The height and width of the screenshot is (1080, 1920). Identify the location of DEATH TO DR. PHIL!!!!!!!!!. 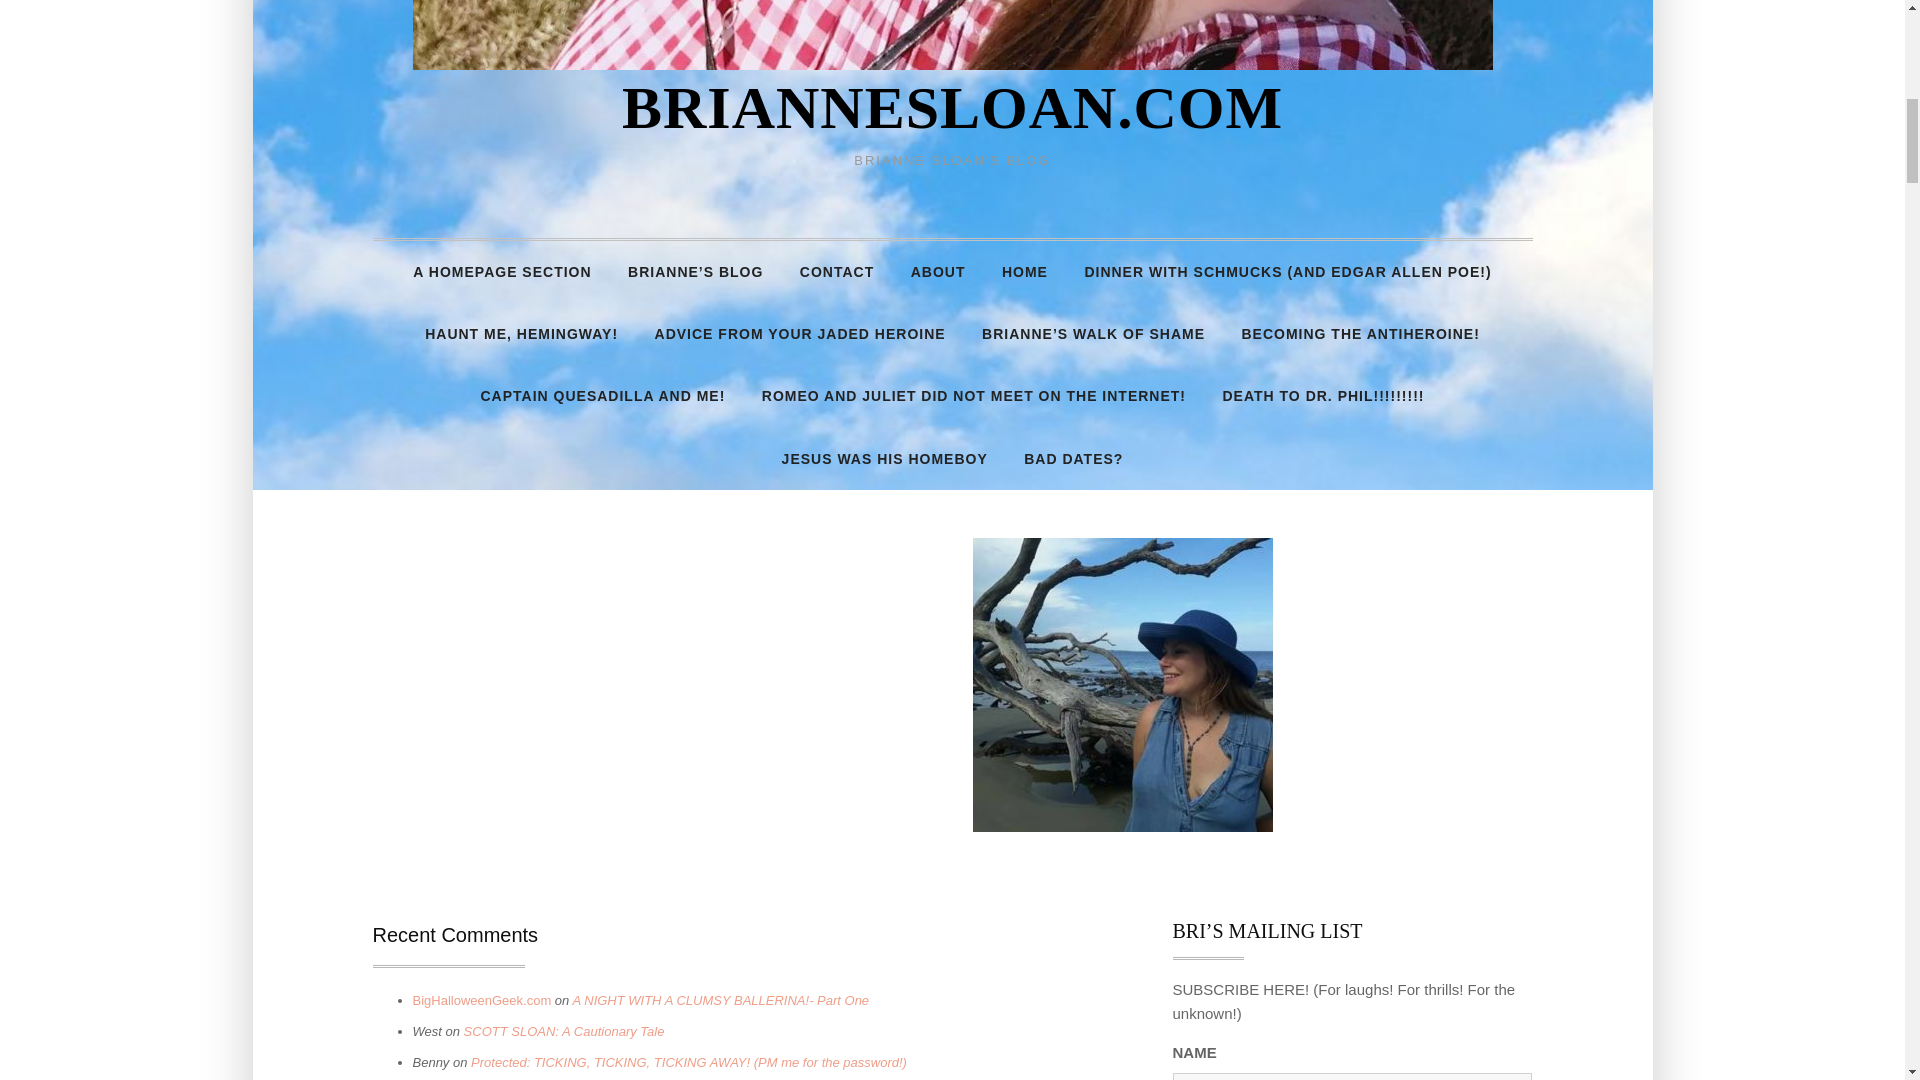
(1322, 396).